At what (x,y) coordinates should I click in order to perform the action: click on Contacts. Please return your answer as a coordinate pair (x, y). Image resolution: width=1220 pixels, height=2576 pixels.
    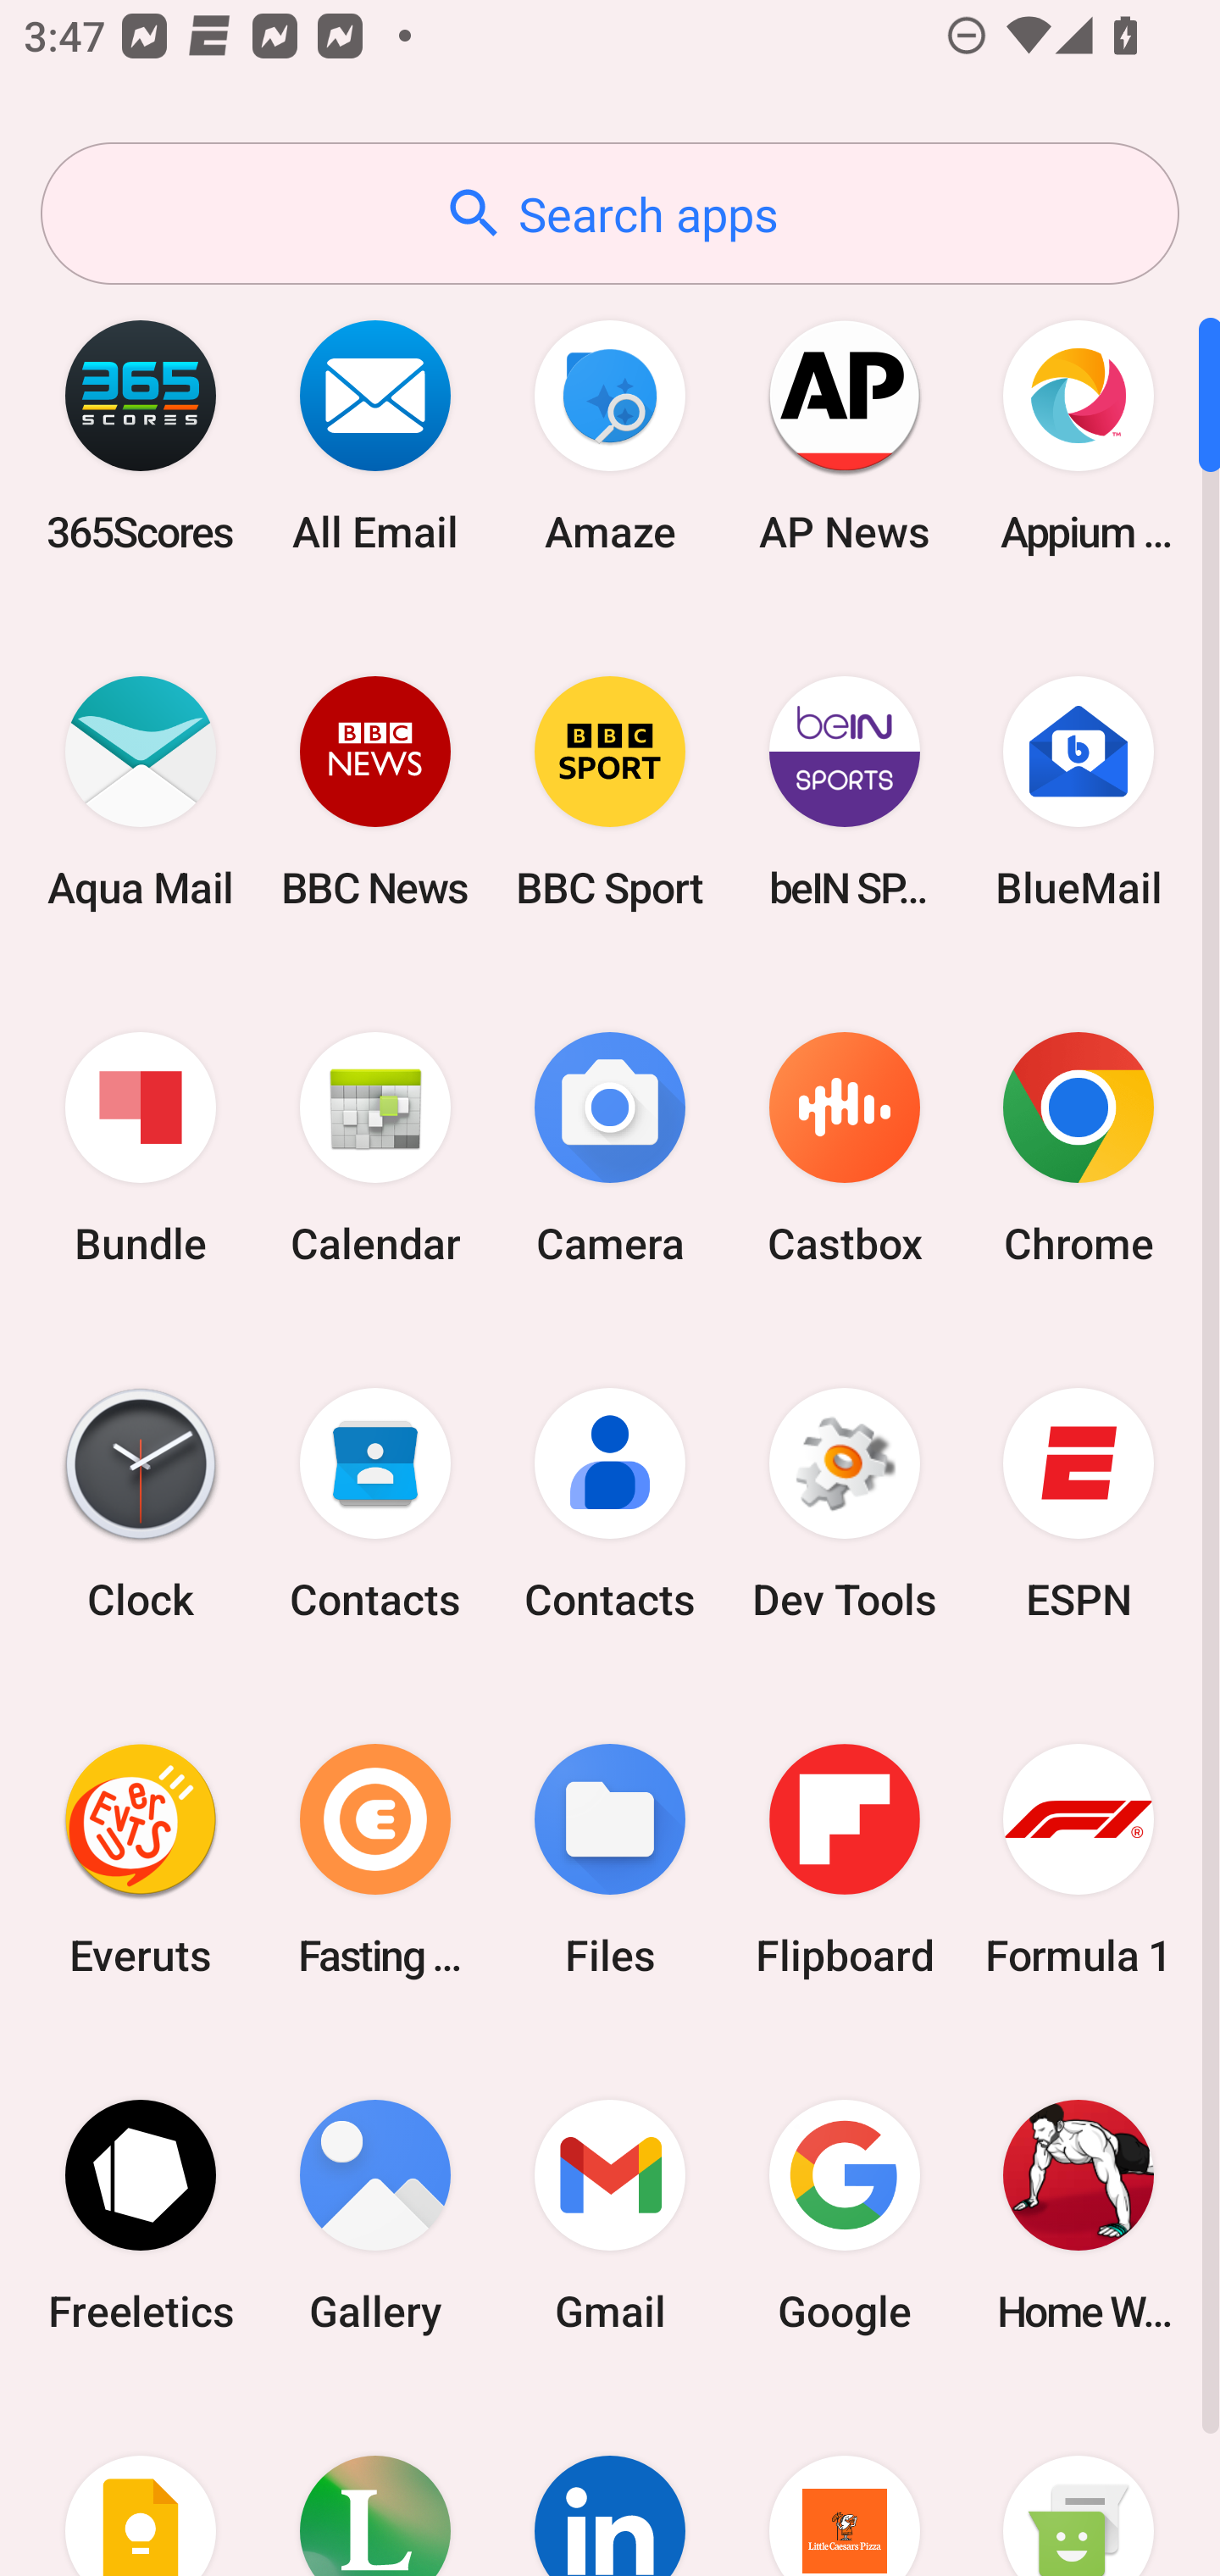
    Looking at the image, I should click on (375, 1504).